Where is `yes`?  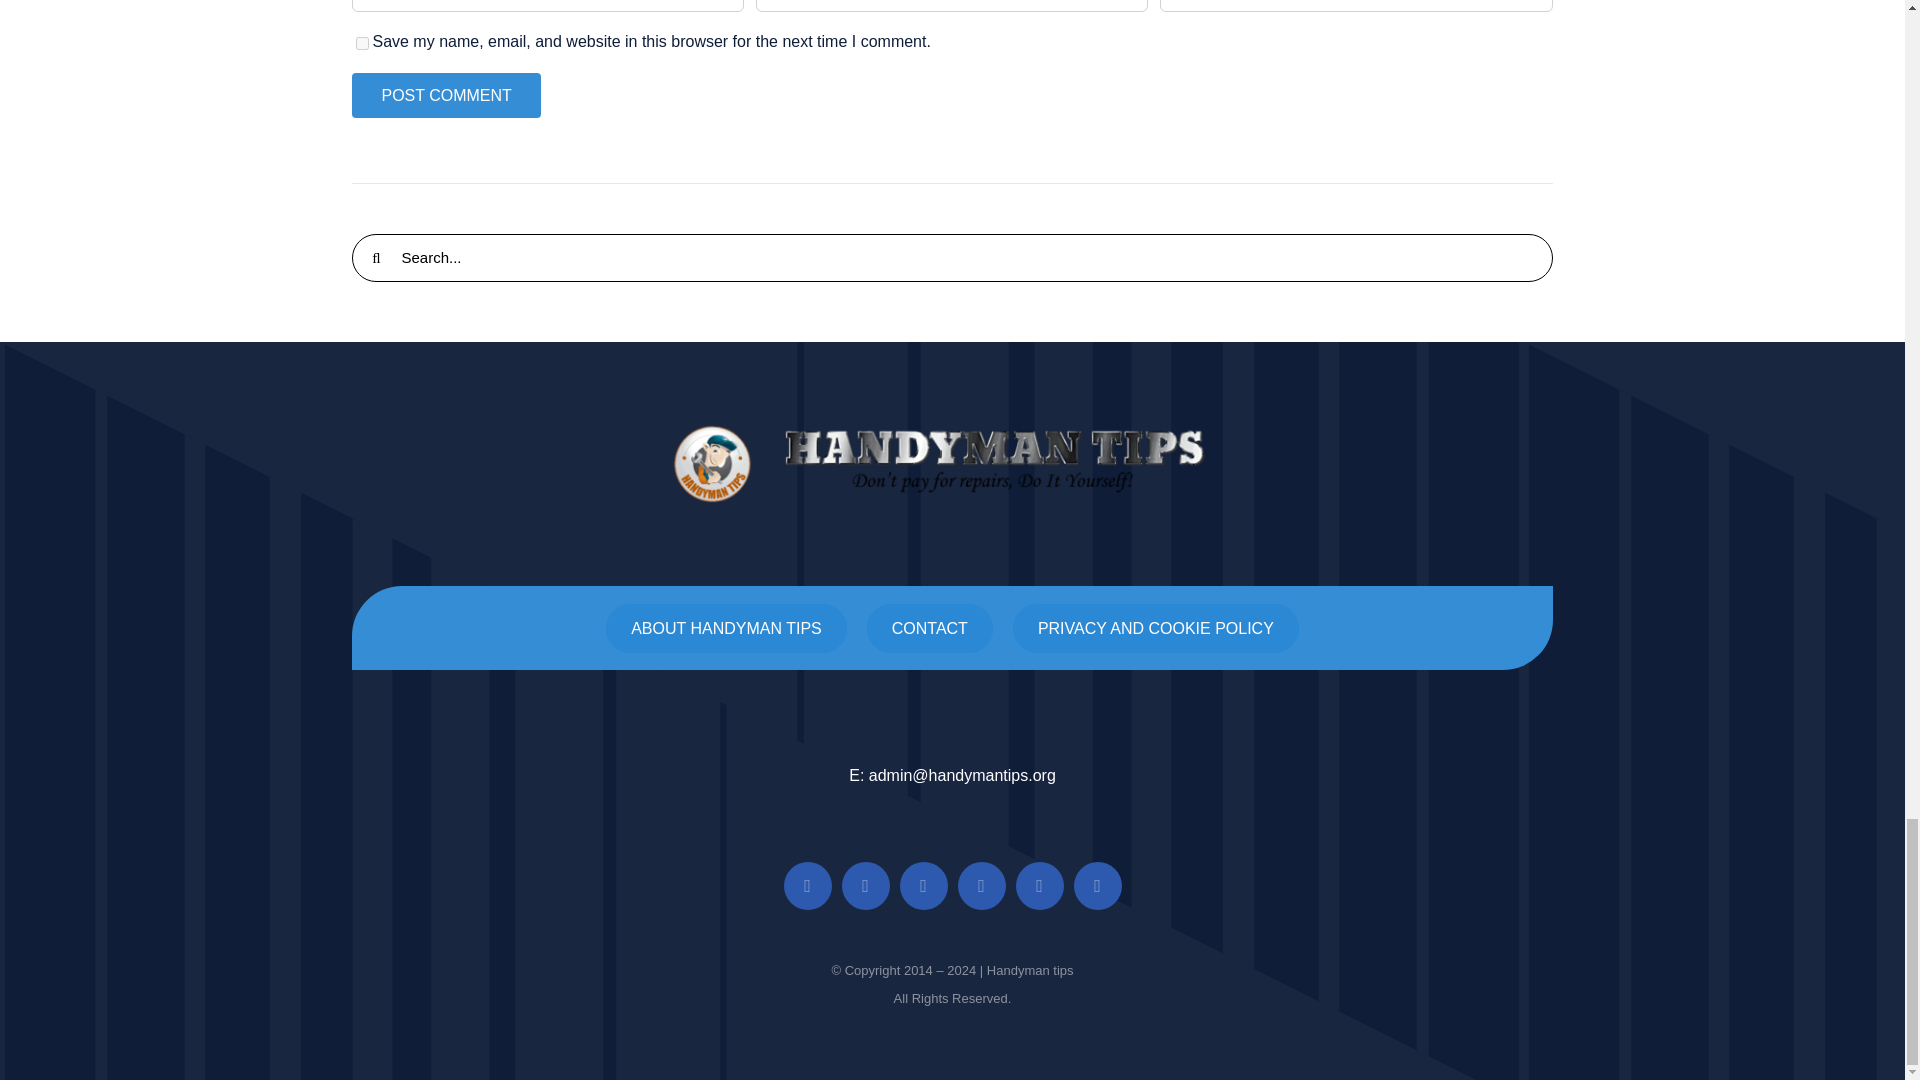 yes is located at coordinates (362, 42).